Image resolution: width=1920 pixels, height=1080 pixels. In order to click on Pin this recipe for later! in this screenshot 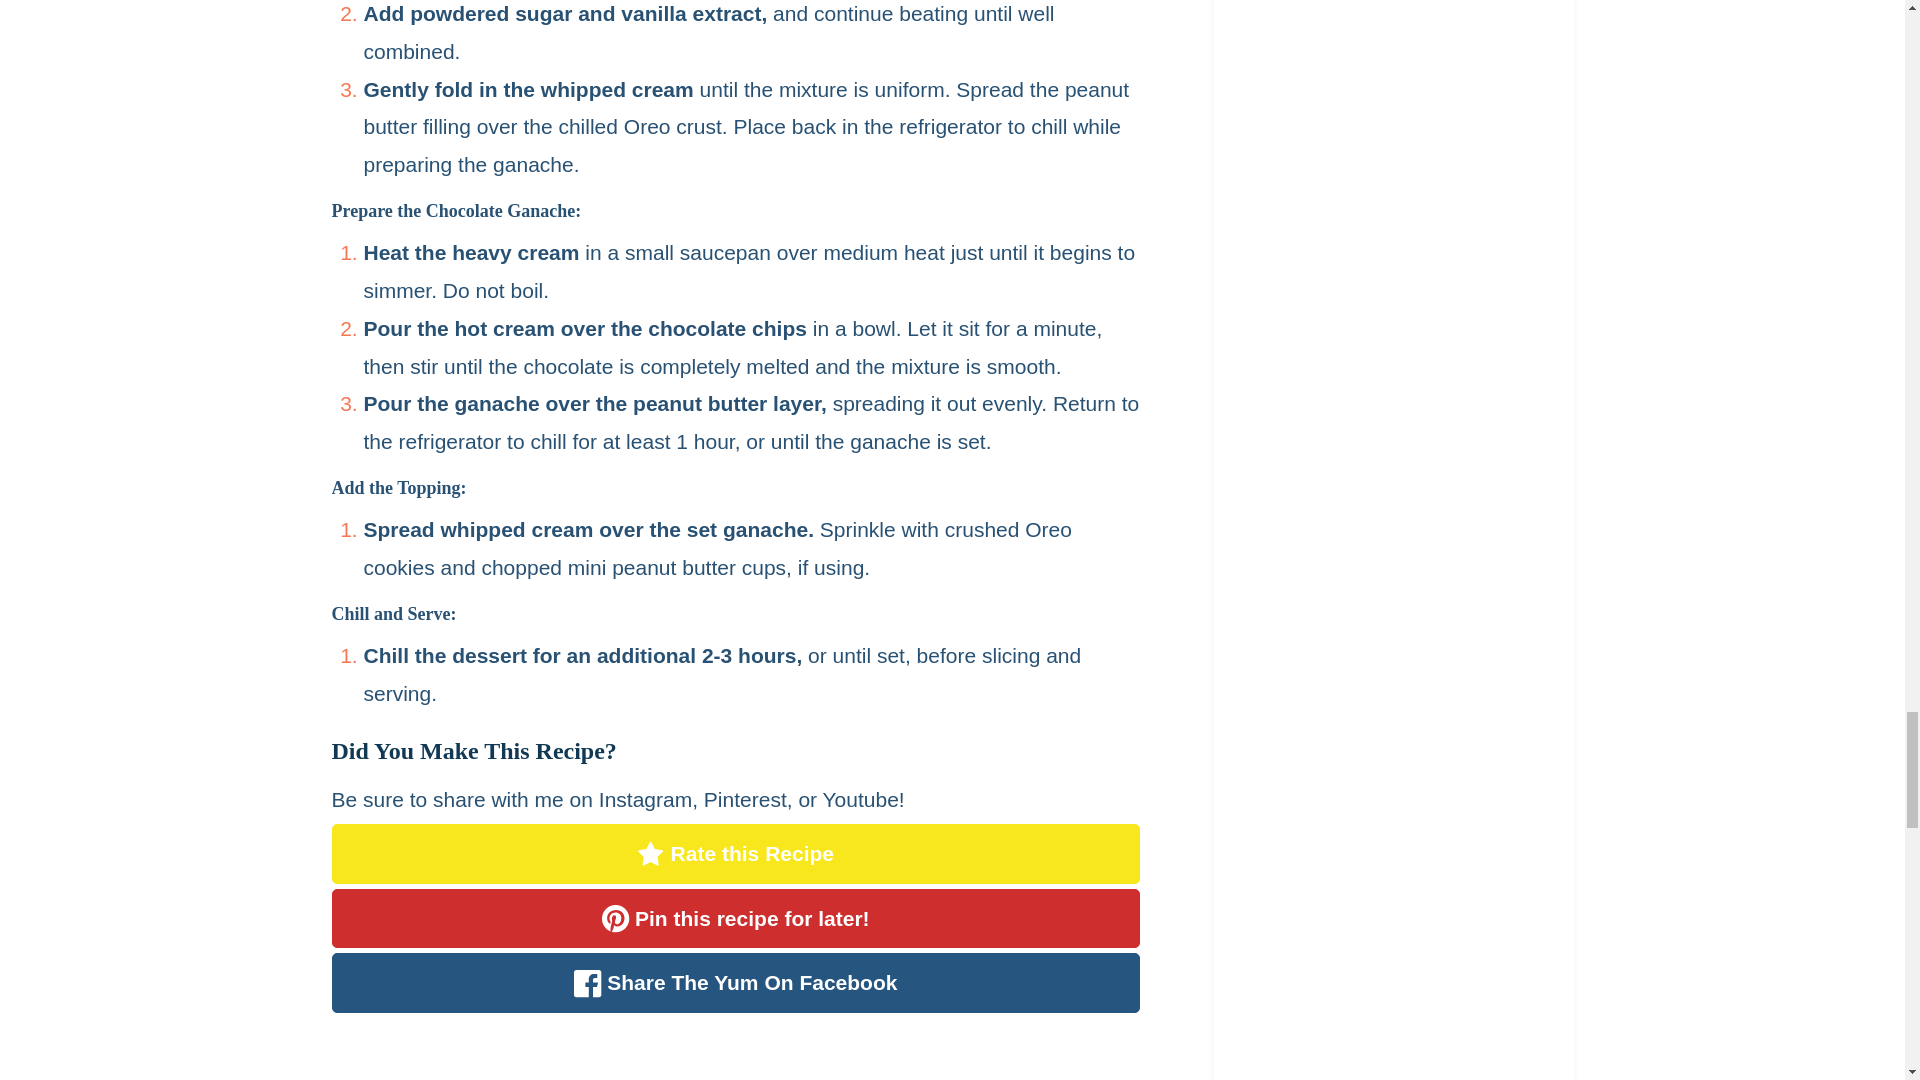, I will do `click(736, 982)`.